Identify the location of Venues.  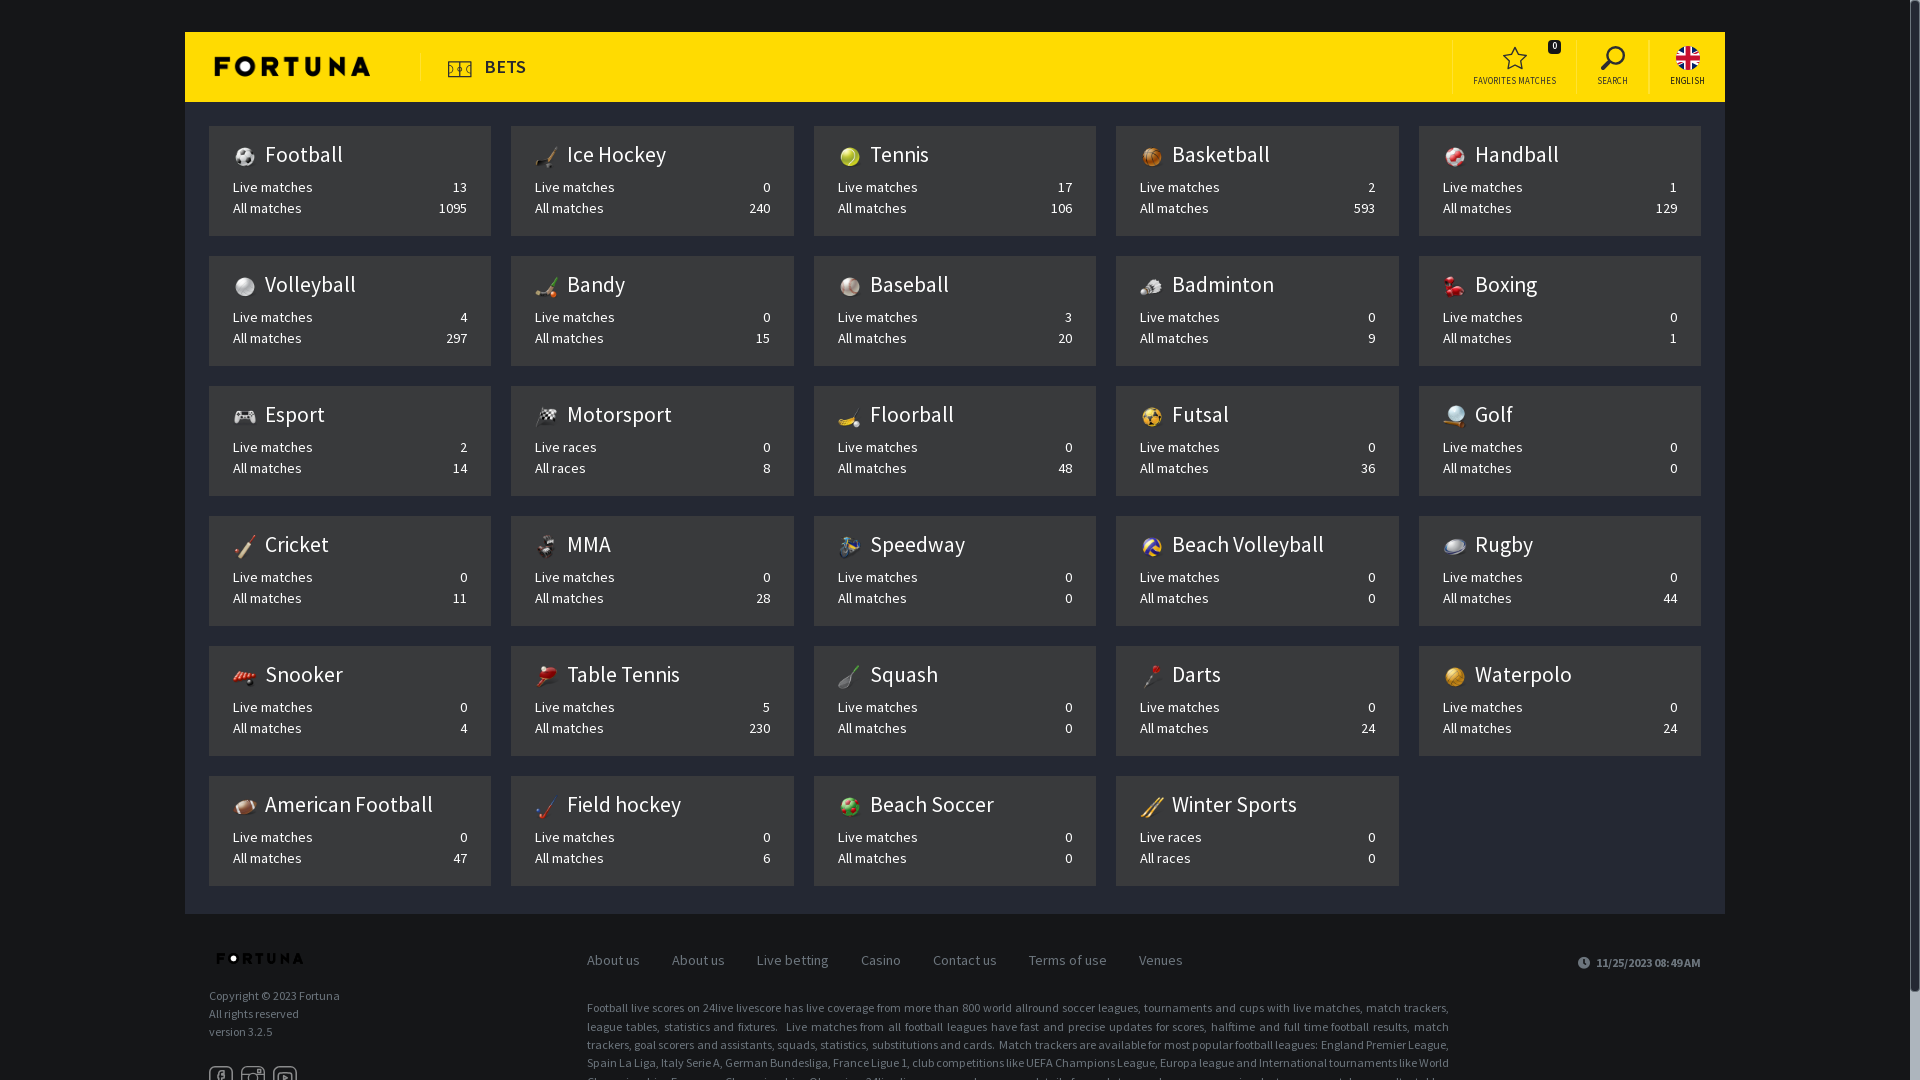
(1161, 961).